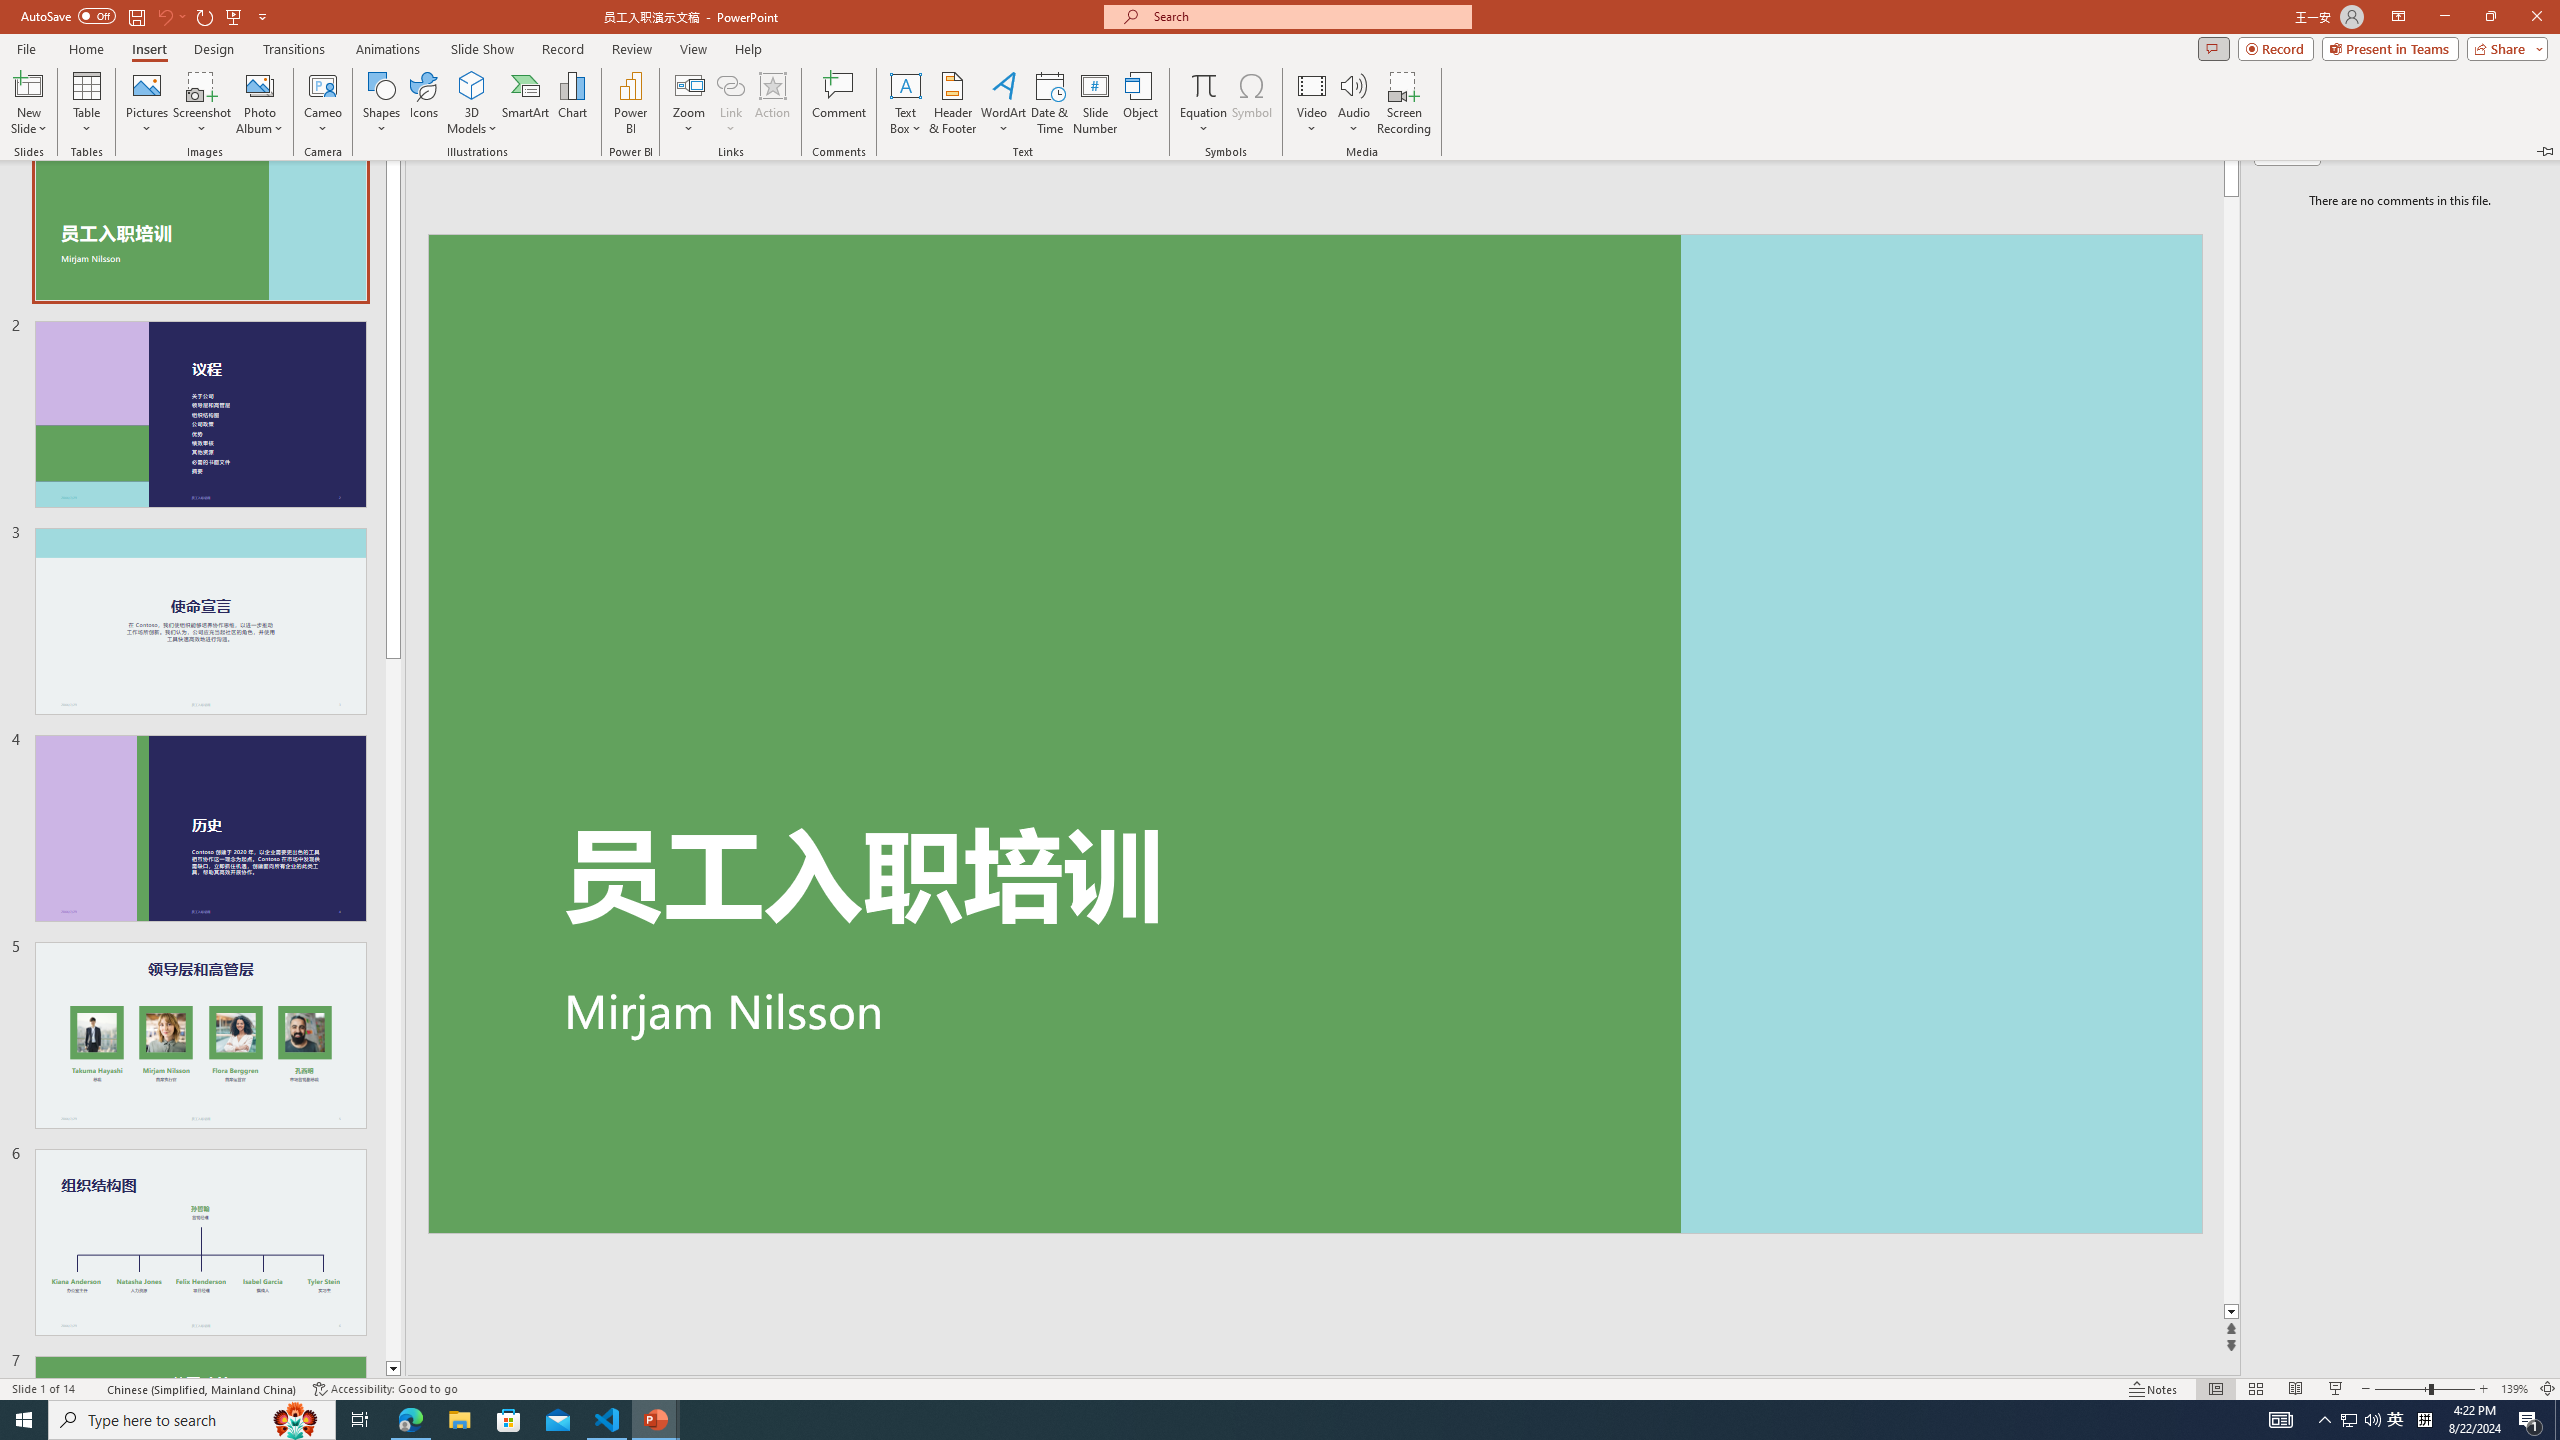  What do you see at coordinates (2280, 1420) in the screenshot?
I see `AutomationID: 4105` at bounding box center [2280, 1420].